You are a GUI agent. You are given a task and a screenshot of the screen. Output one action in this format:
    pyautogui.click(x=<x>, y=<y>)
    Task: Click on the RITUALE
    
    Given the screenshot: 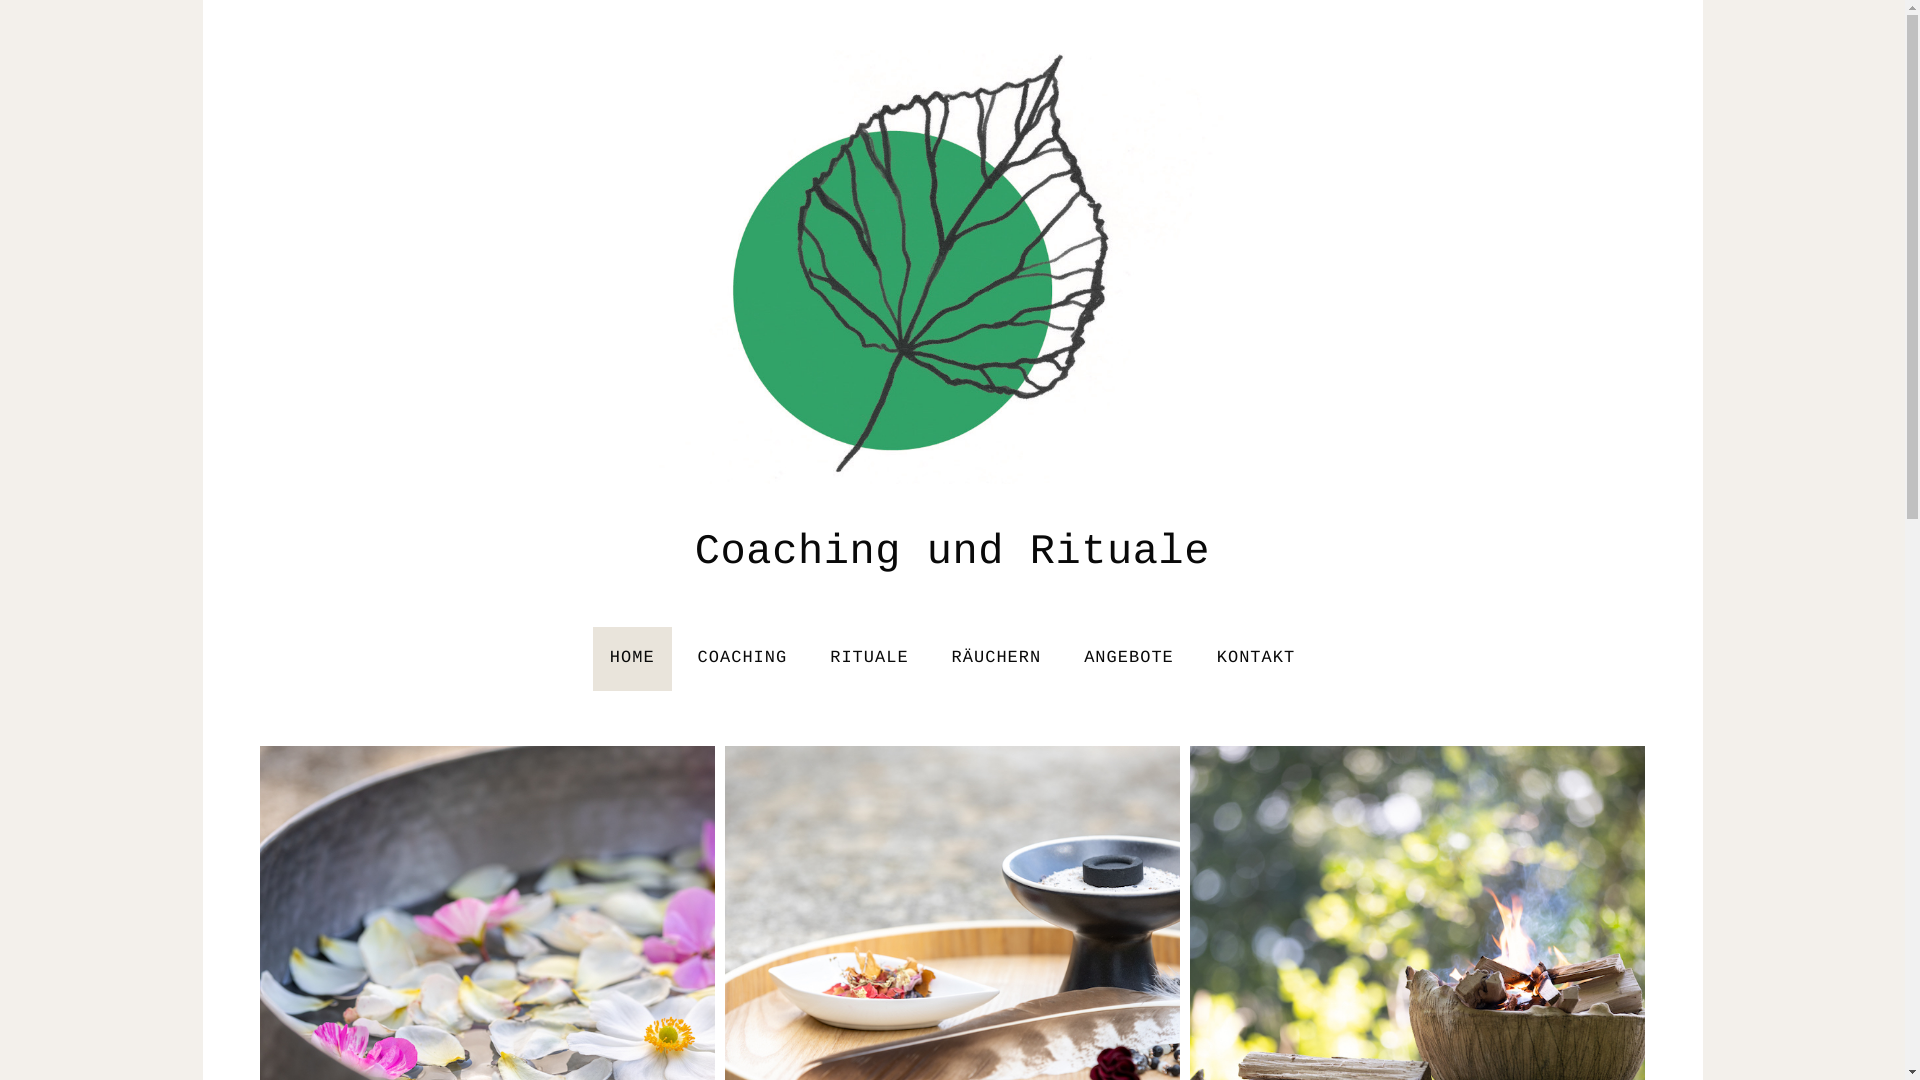 What is the action you would take?
    pyautogui.click(x=869, y=658)
    